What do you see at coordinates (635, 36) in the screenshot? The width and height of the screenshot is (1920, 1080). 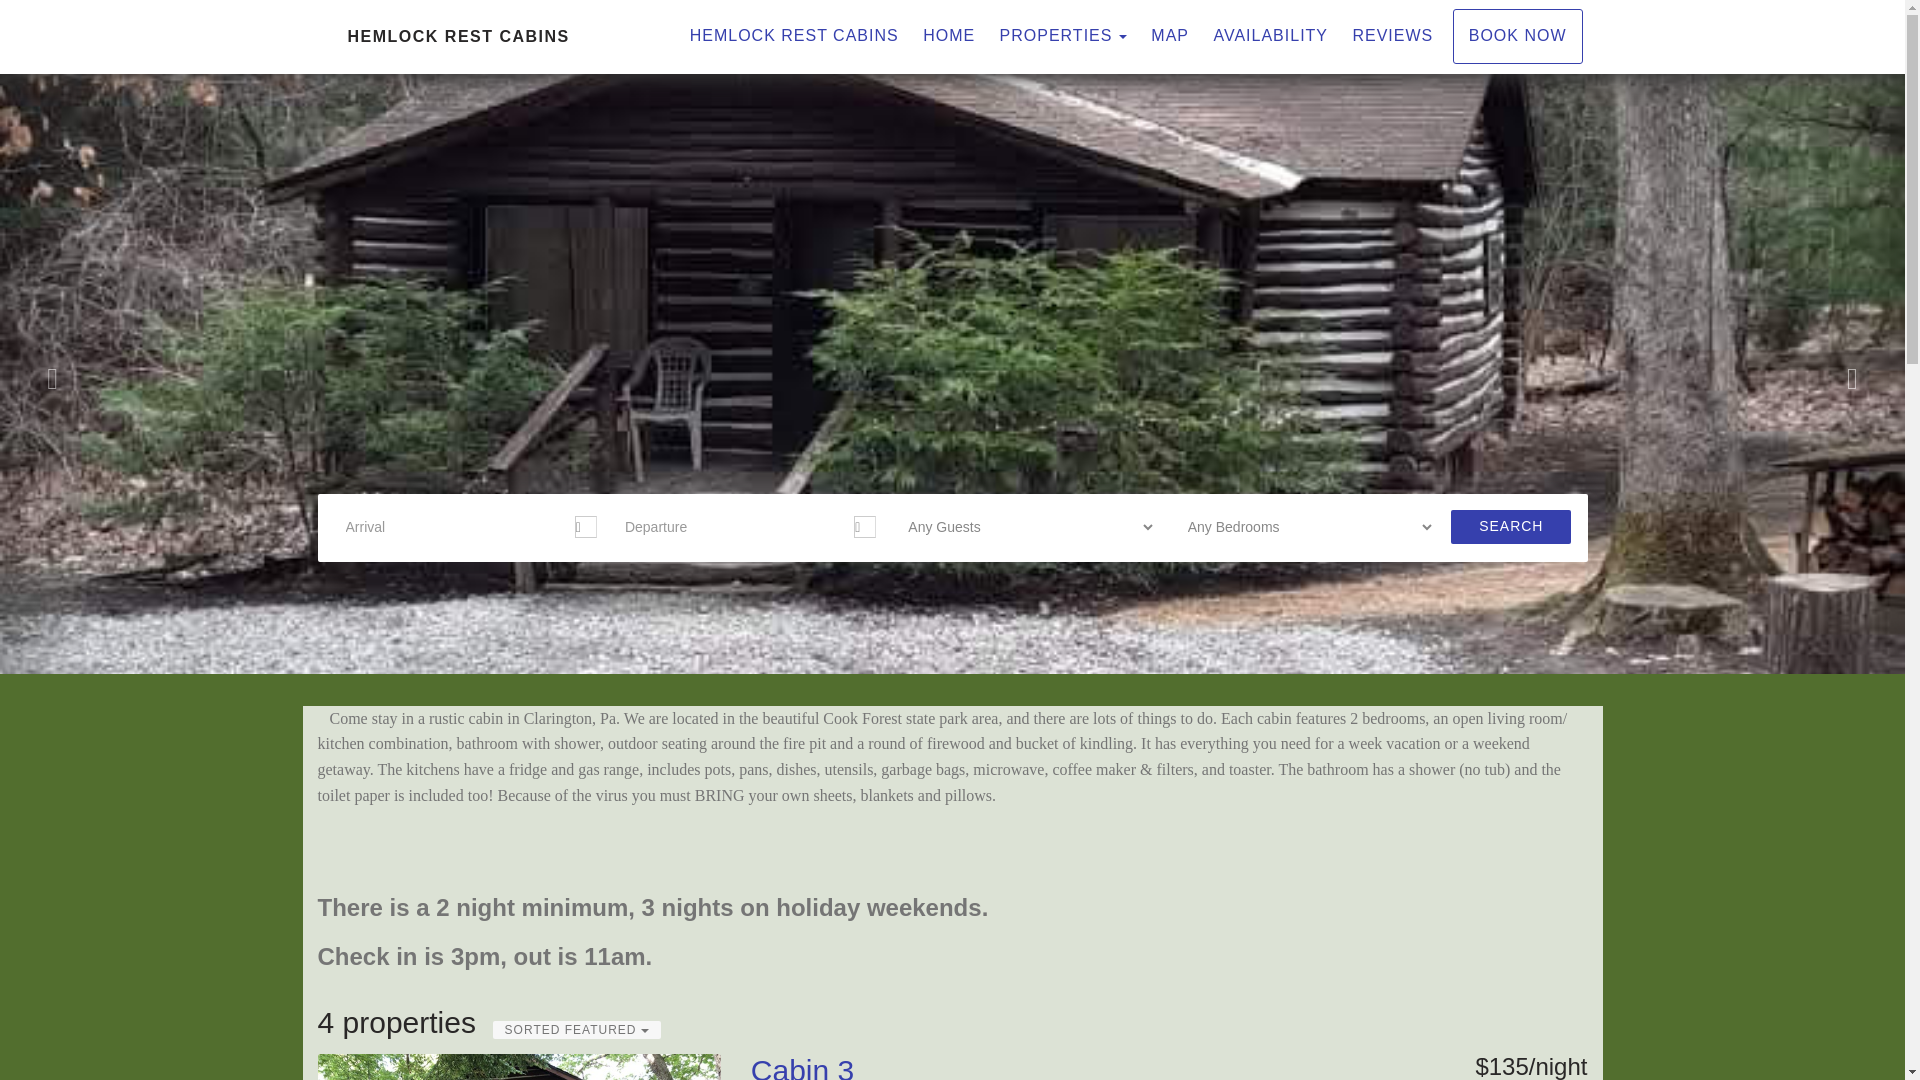 I see `HEMLOCK REST CABINS` at bounding box center [635, 36].